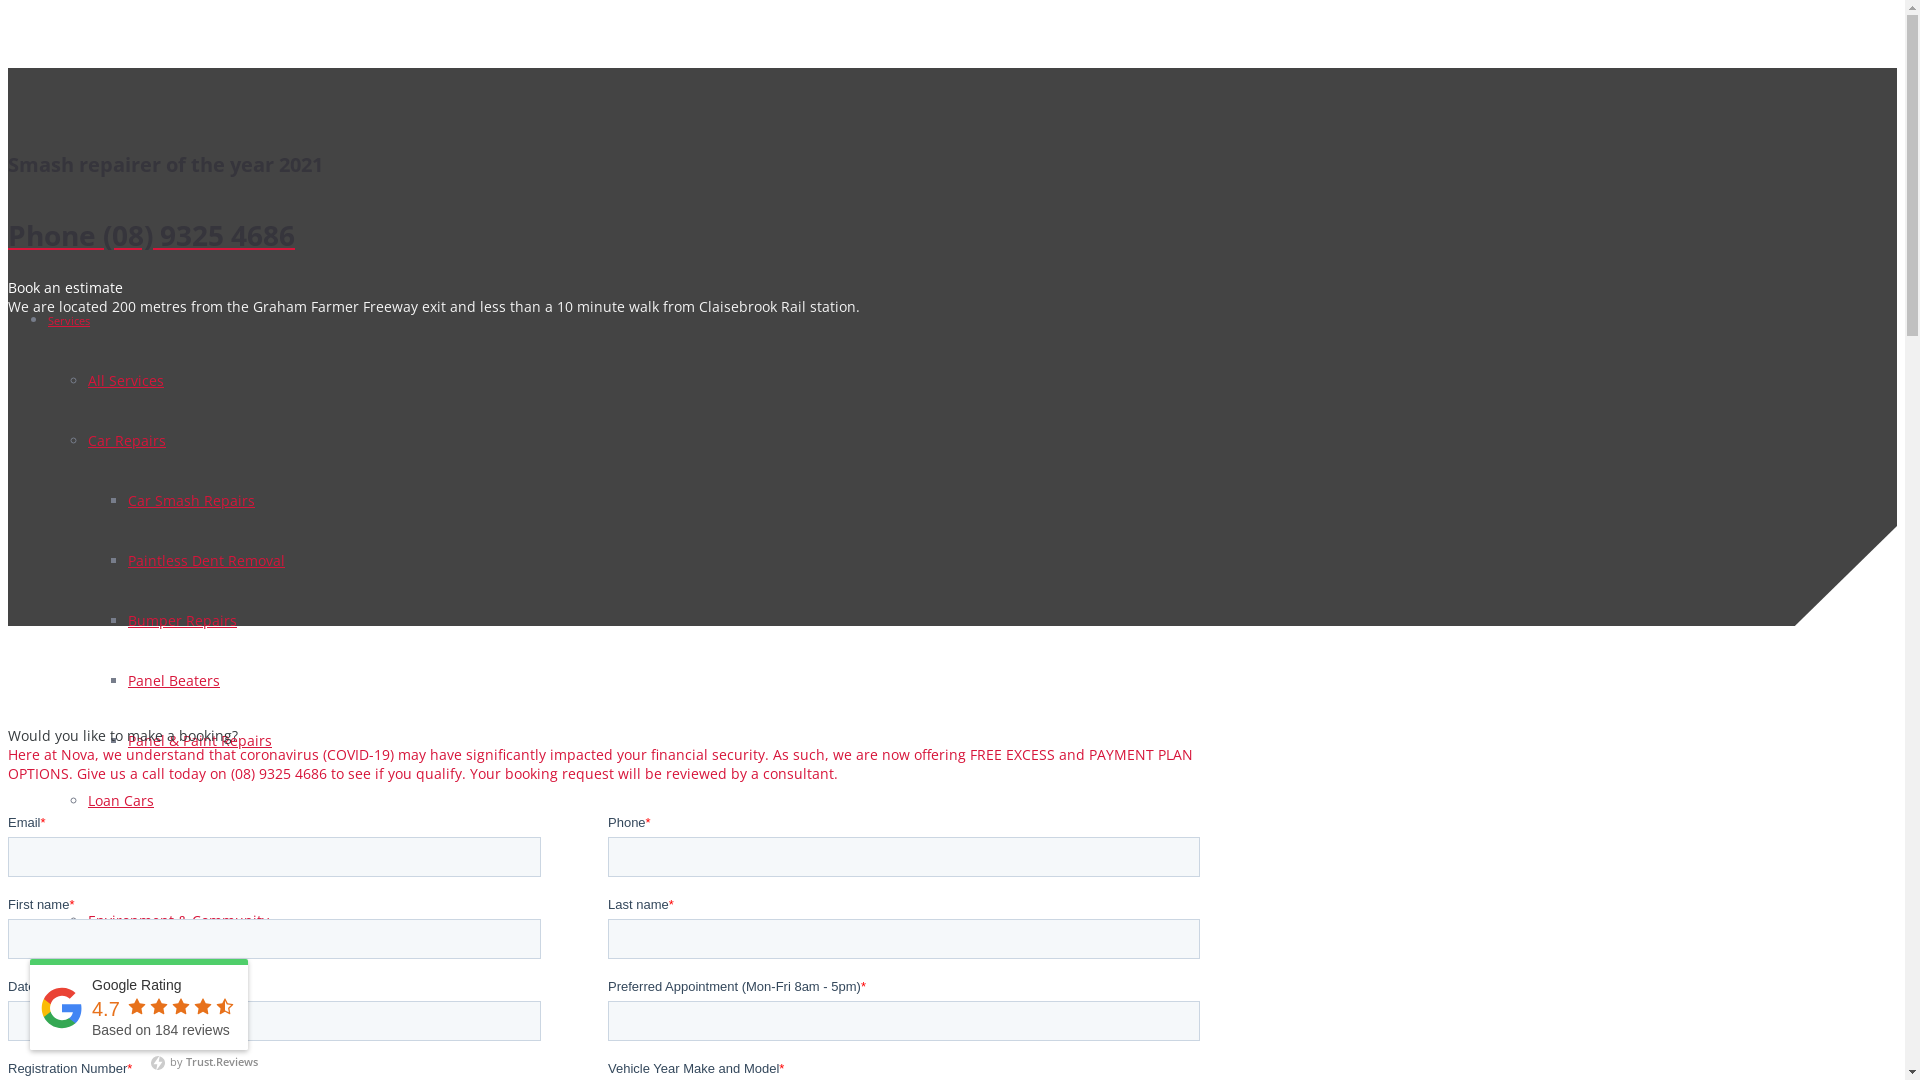 This screenshot has height=1080, width=1920. I want to click on Pick up & Delivery, so click(148, 860).